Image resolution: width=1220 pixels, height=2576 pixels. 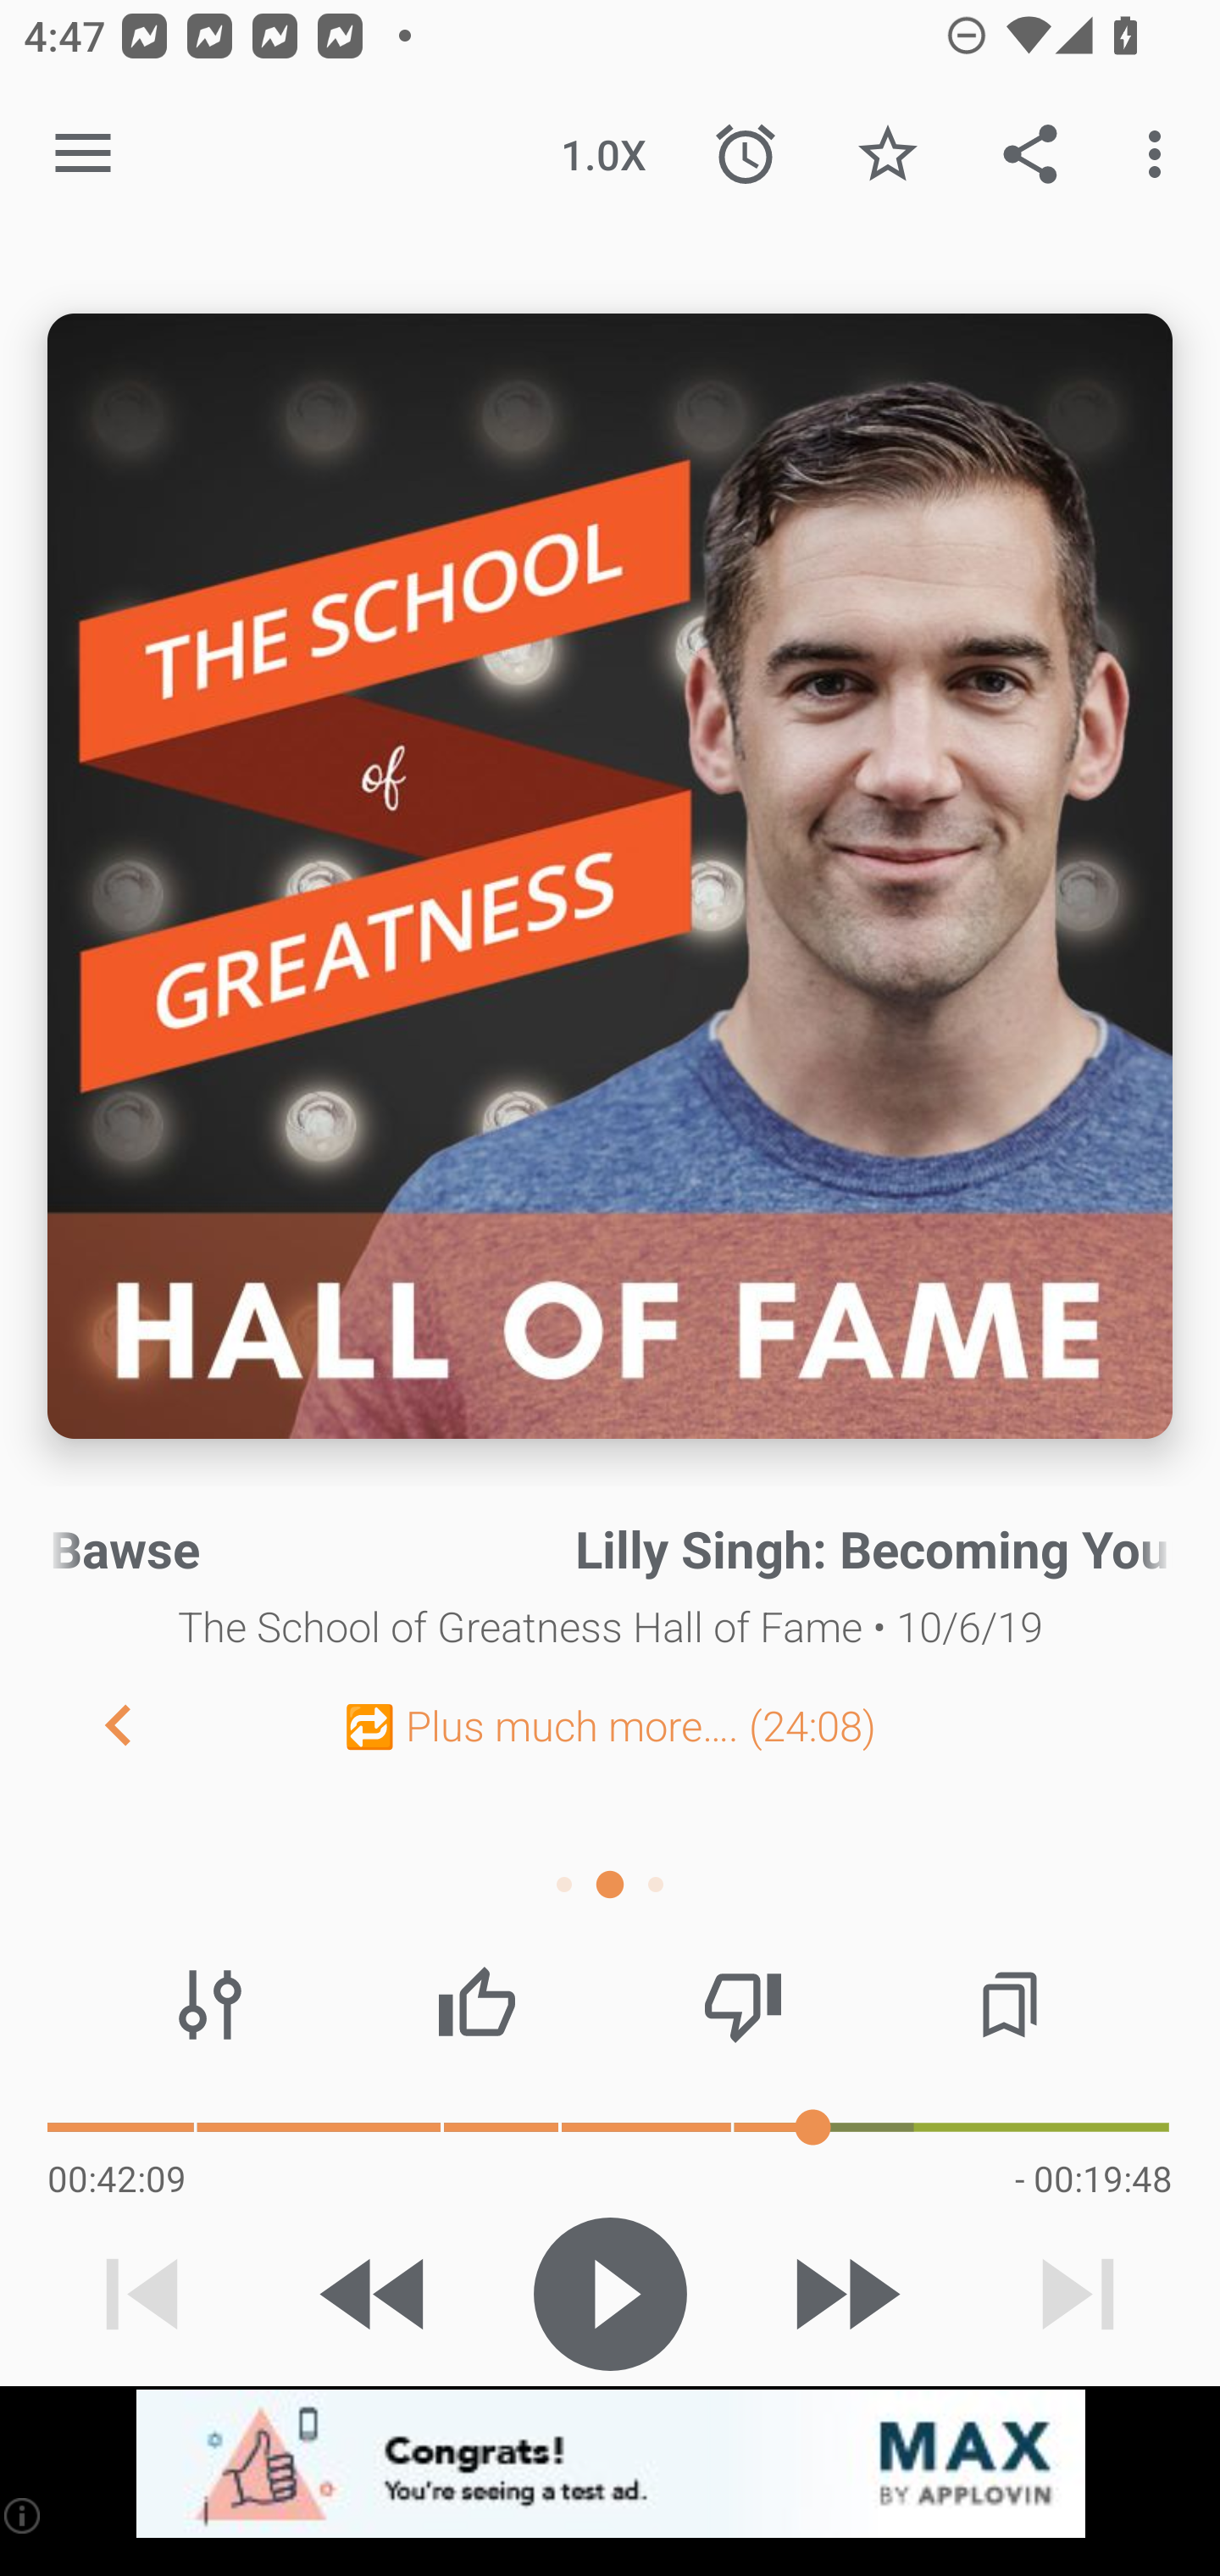 What do you see at coordinates (887, 154) in the screenshot?
I see `Favorite` at bounding box center [887, 154].